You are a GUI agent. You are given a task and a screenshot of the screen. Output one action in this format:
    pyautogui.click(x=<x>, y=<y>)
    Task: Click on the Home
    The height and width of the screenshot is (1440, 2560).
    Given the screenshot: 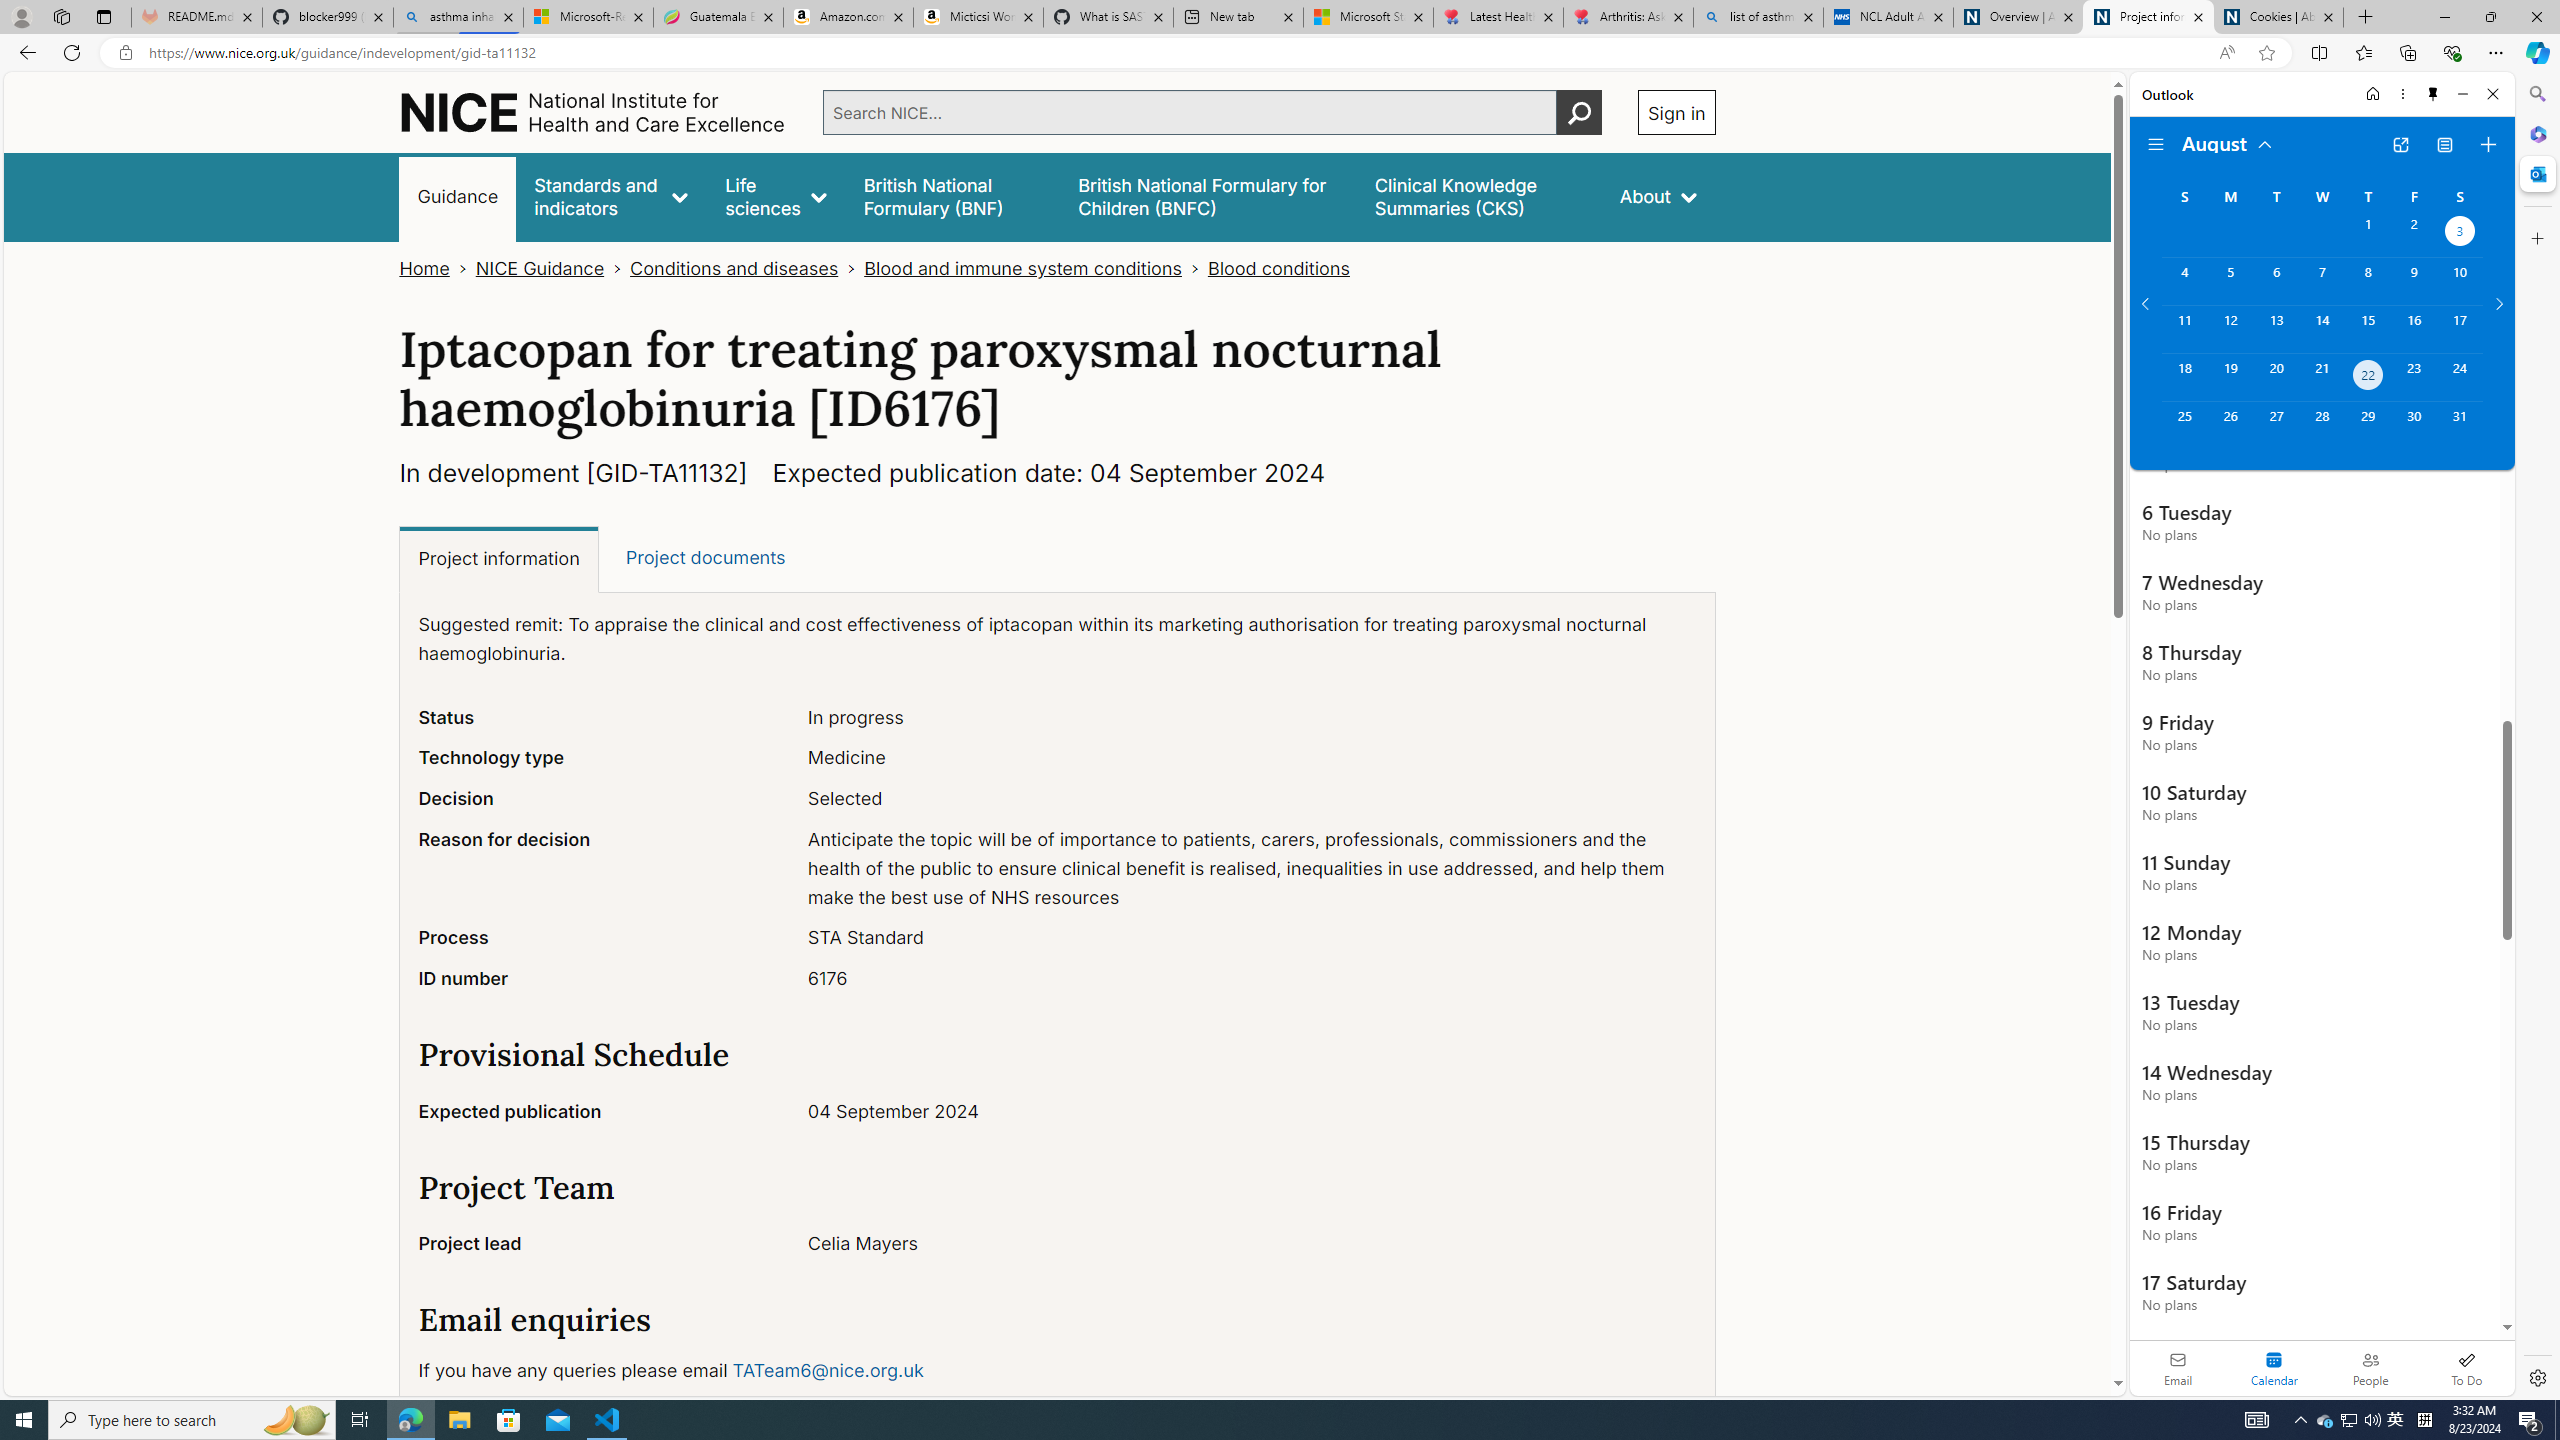 What is the action you would take?
    pyautogui.click(x=2371, y=94)
    